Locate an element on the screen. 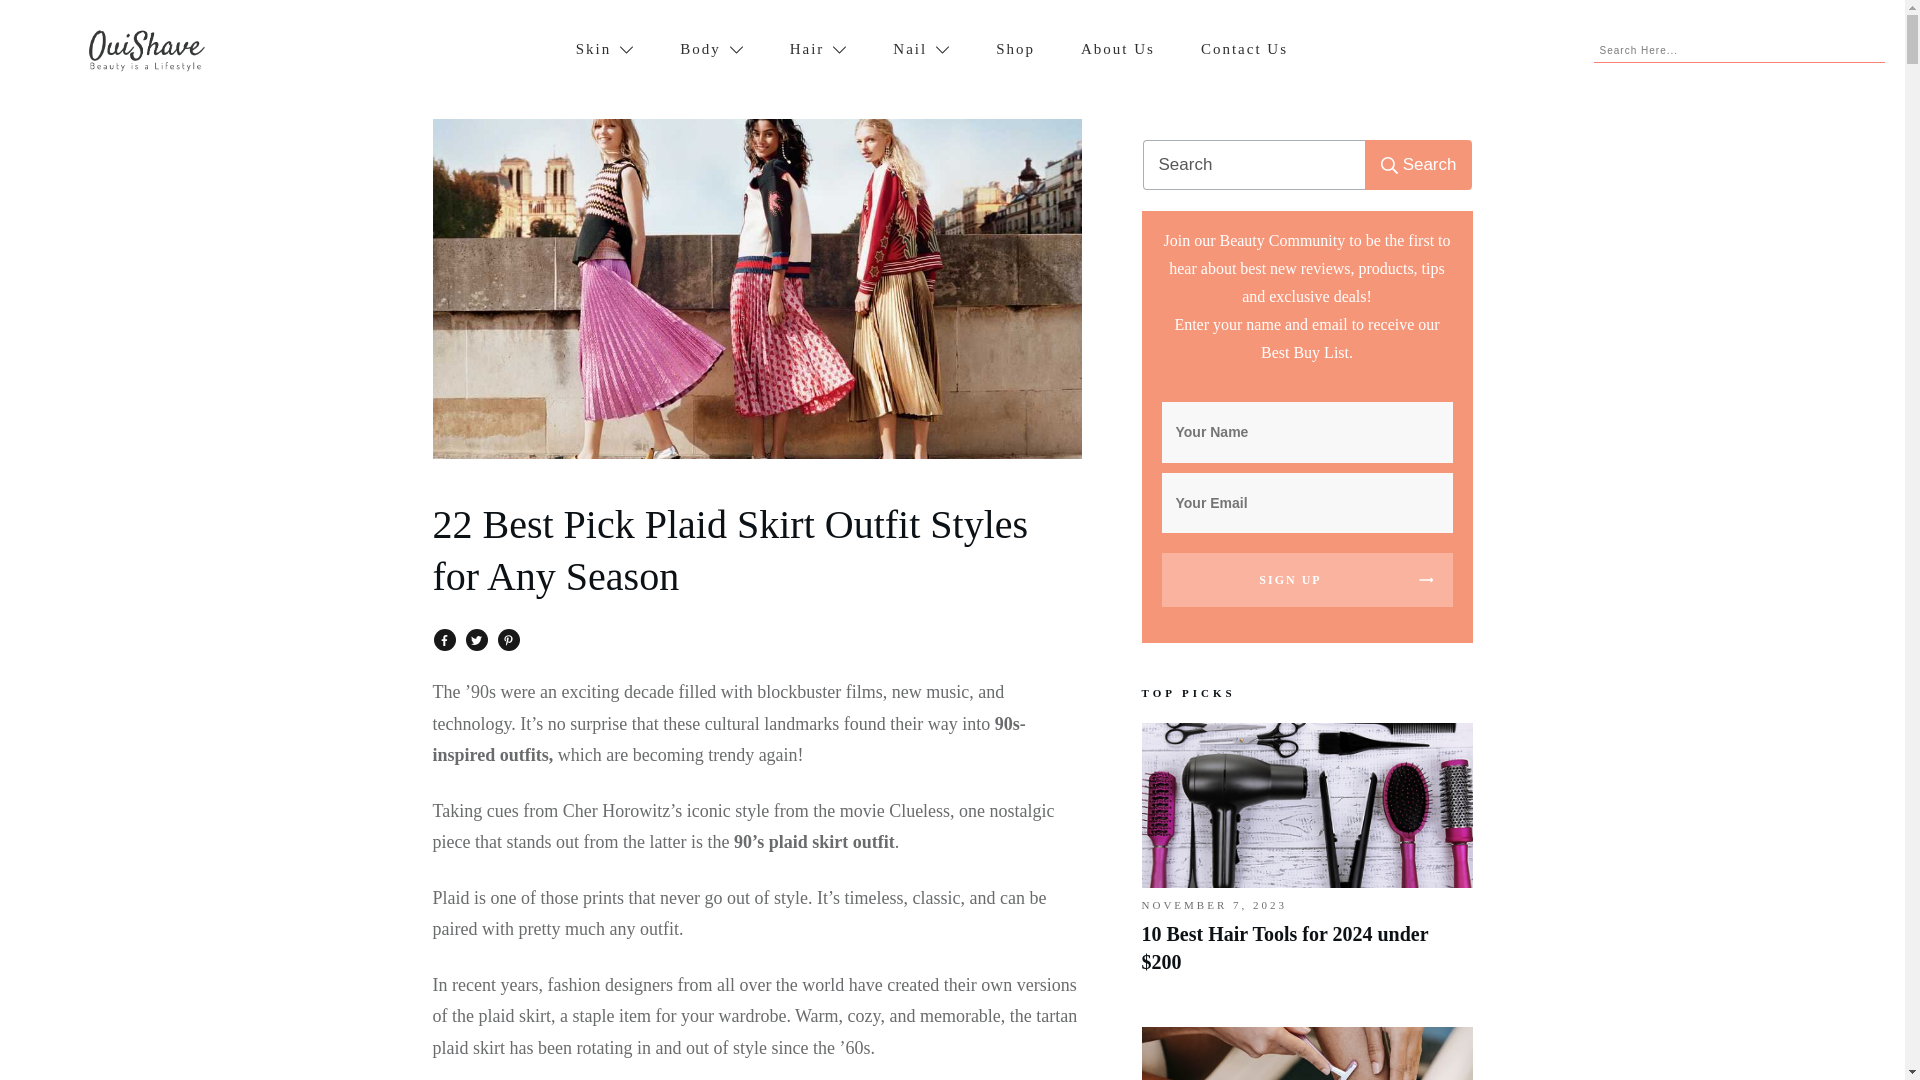  Nail is located at coordinates (921, 50).